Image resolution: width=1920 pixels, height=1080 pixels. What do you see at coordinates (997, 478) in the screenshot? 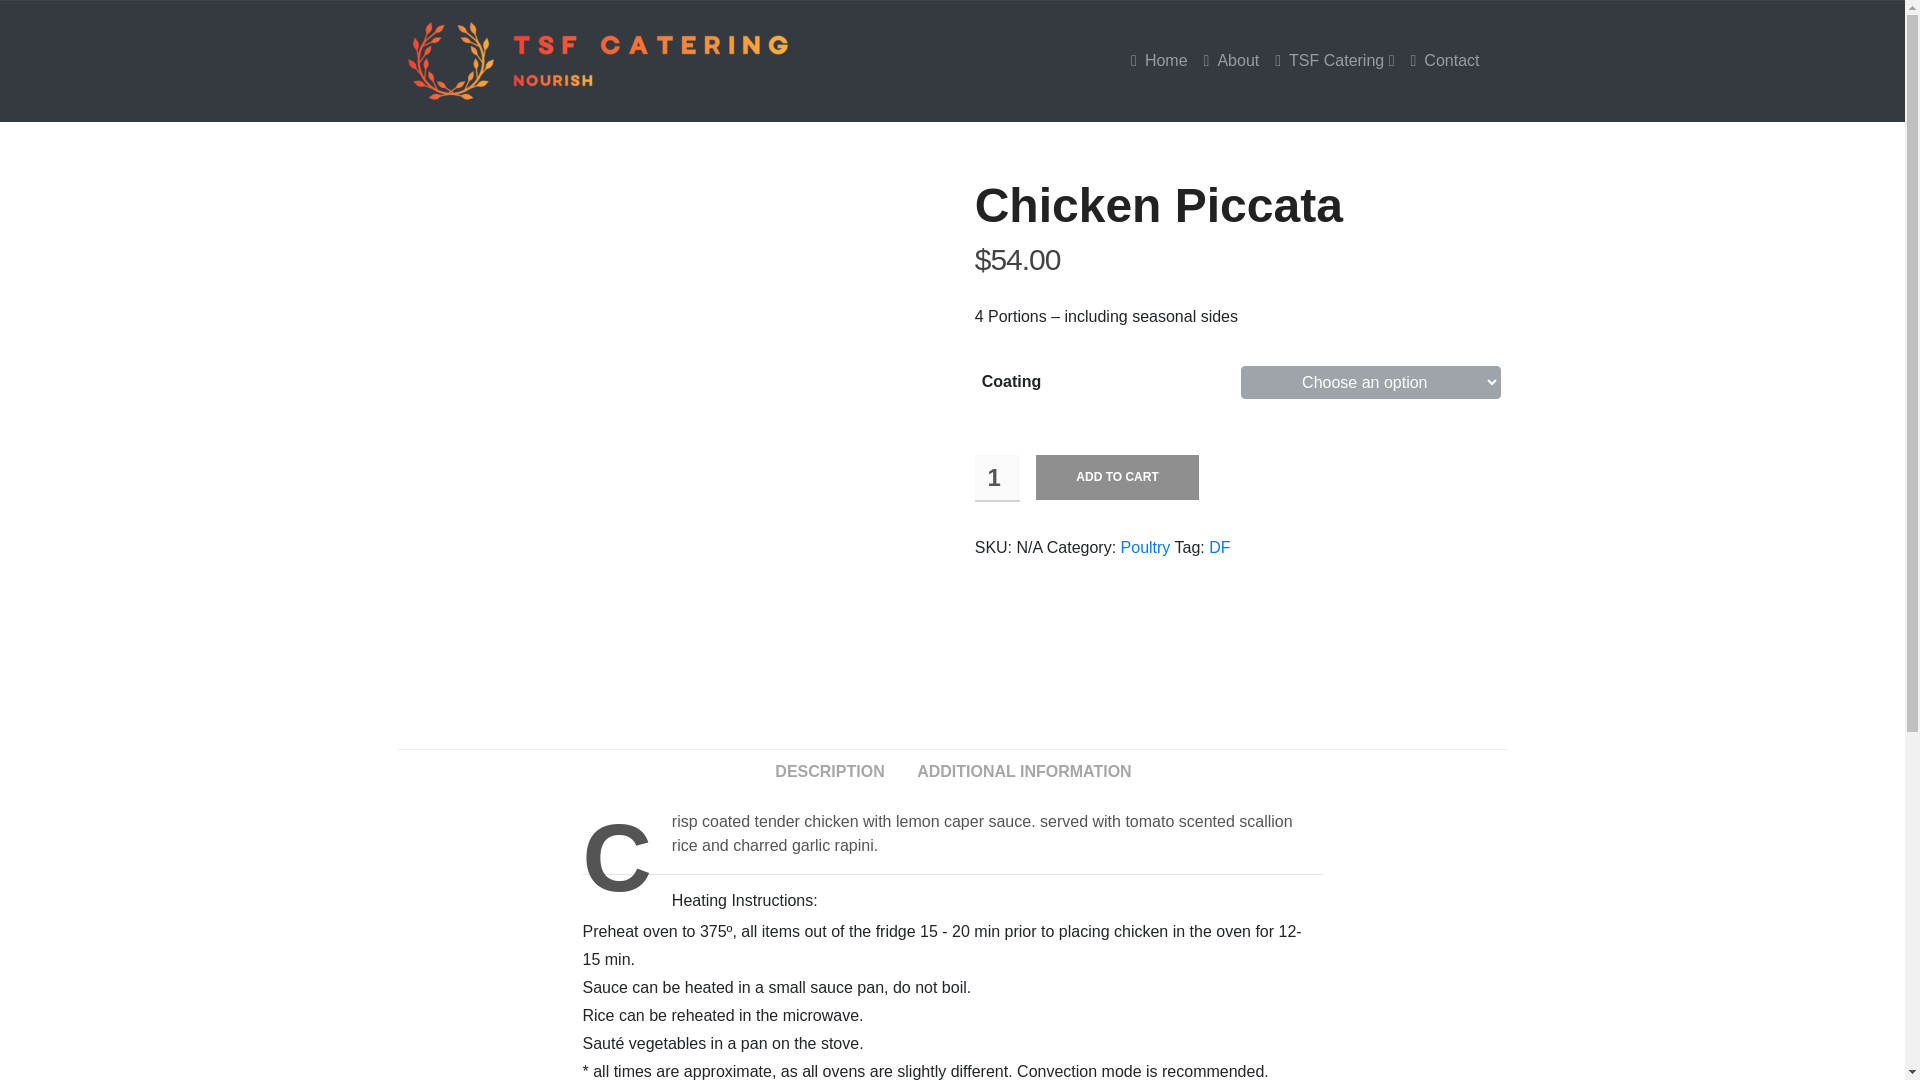
I see `Qty` at bounding box center [997, 478].